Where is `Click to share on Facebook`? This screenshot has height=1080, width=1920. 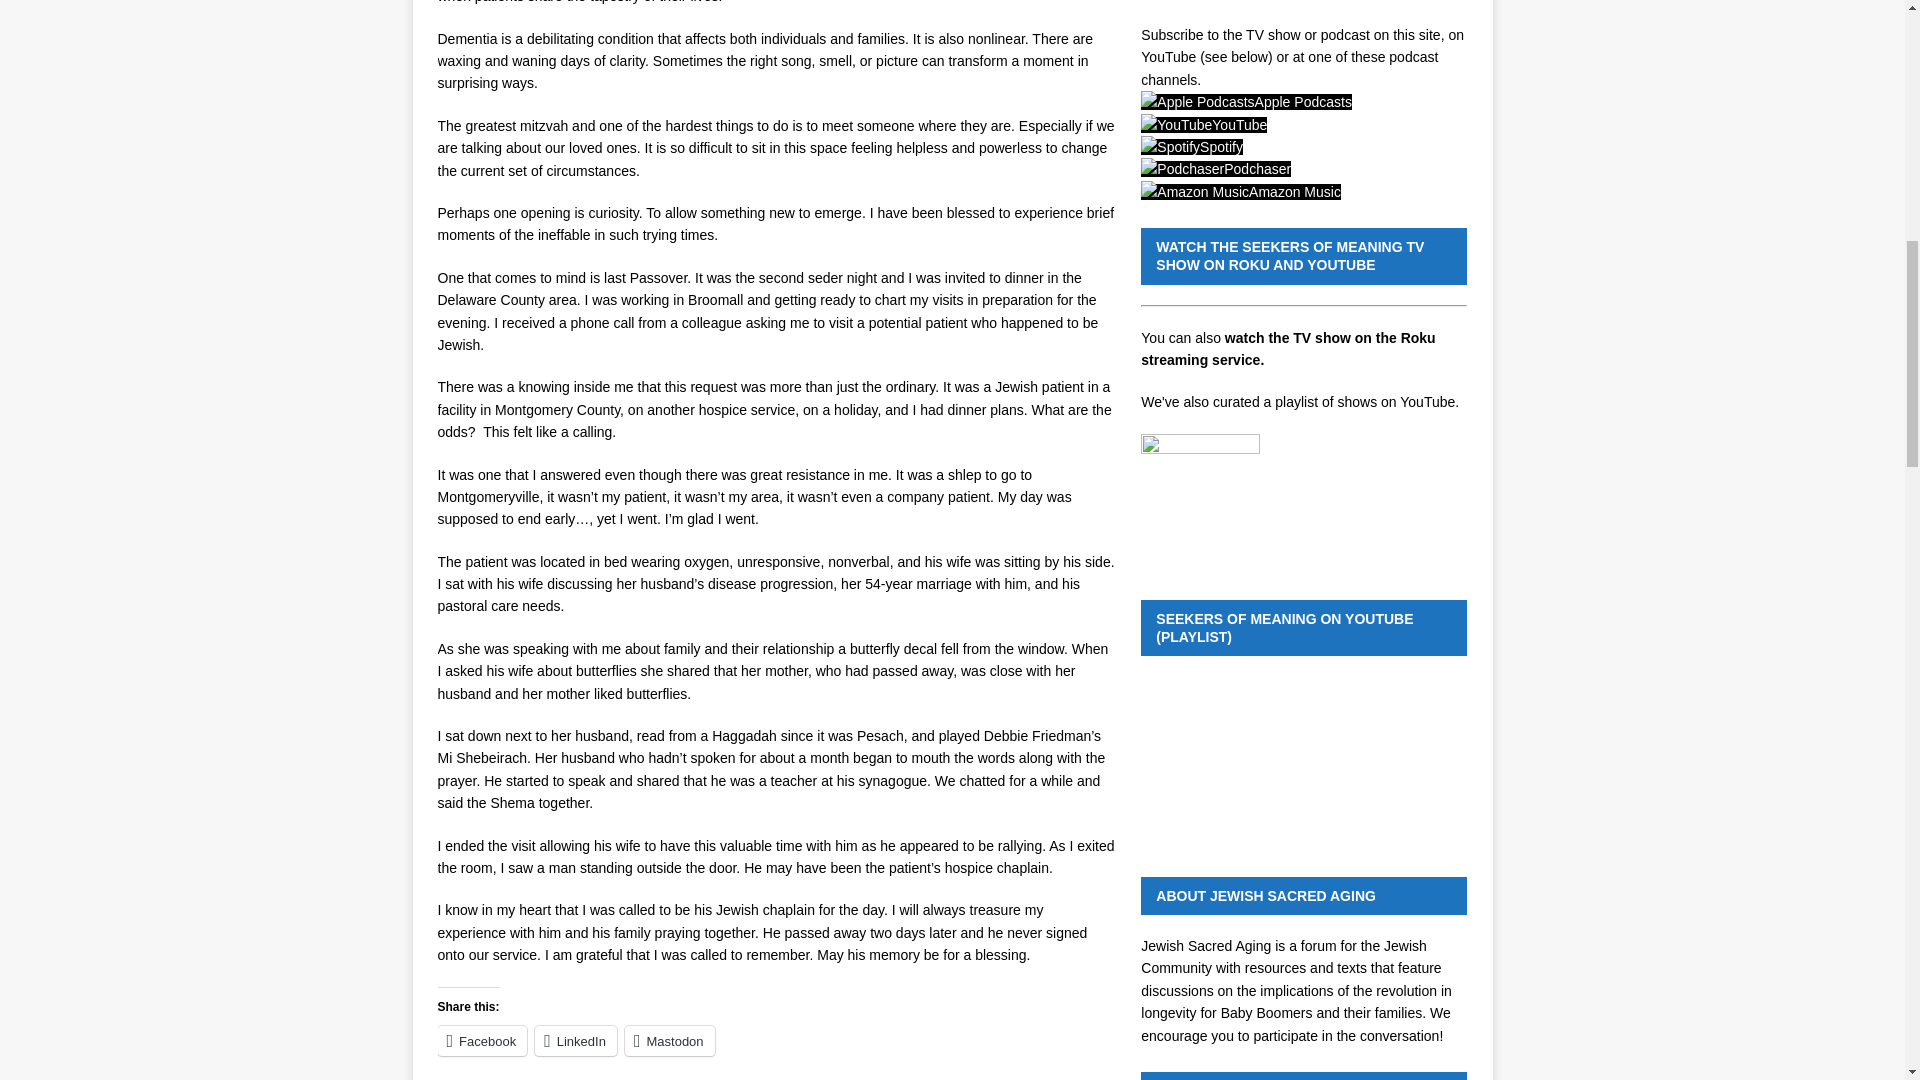
Click to share on Facebook is located at coordinates (482, 1041).